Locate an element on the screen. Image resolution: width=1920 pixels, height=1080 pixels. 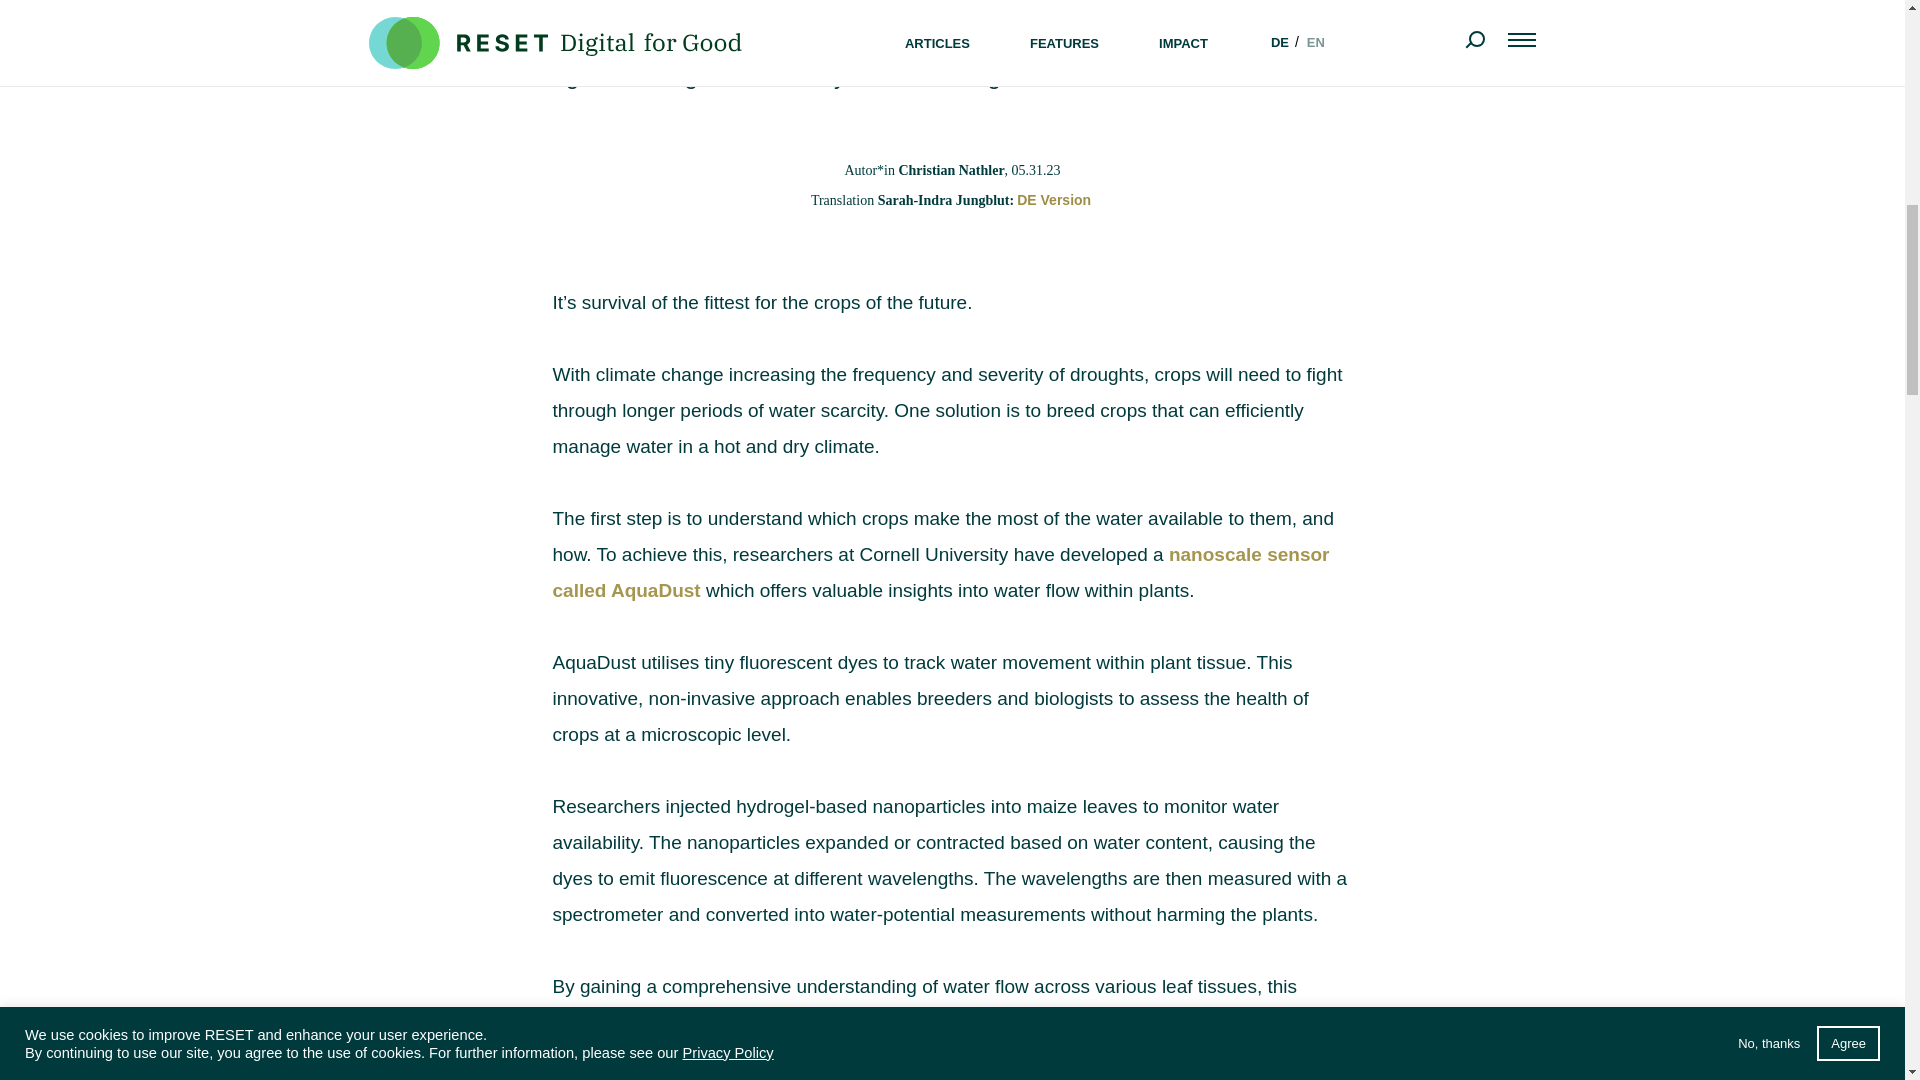
Christian Nathler is located at coordinates (951, 170).